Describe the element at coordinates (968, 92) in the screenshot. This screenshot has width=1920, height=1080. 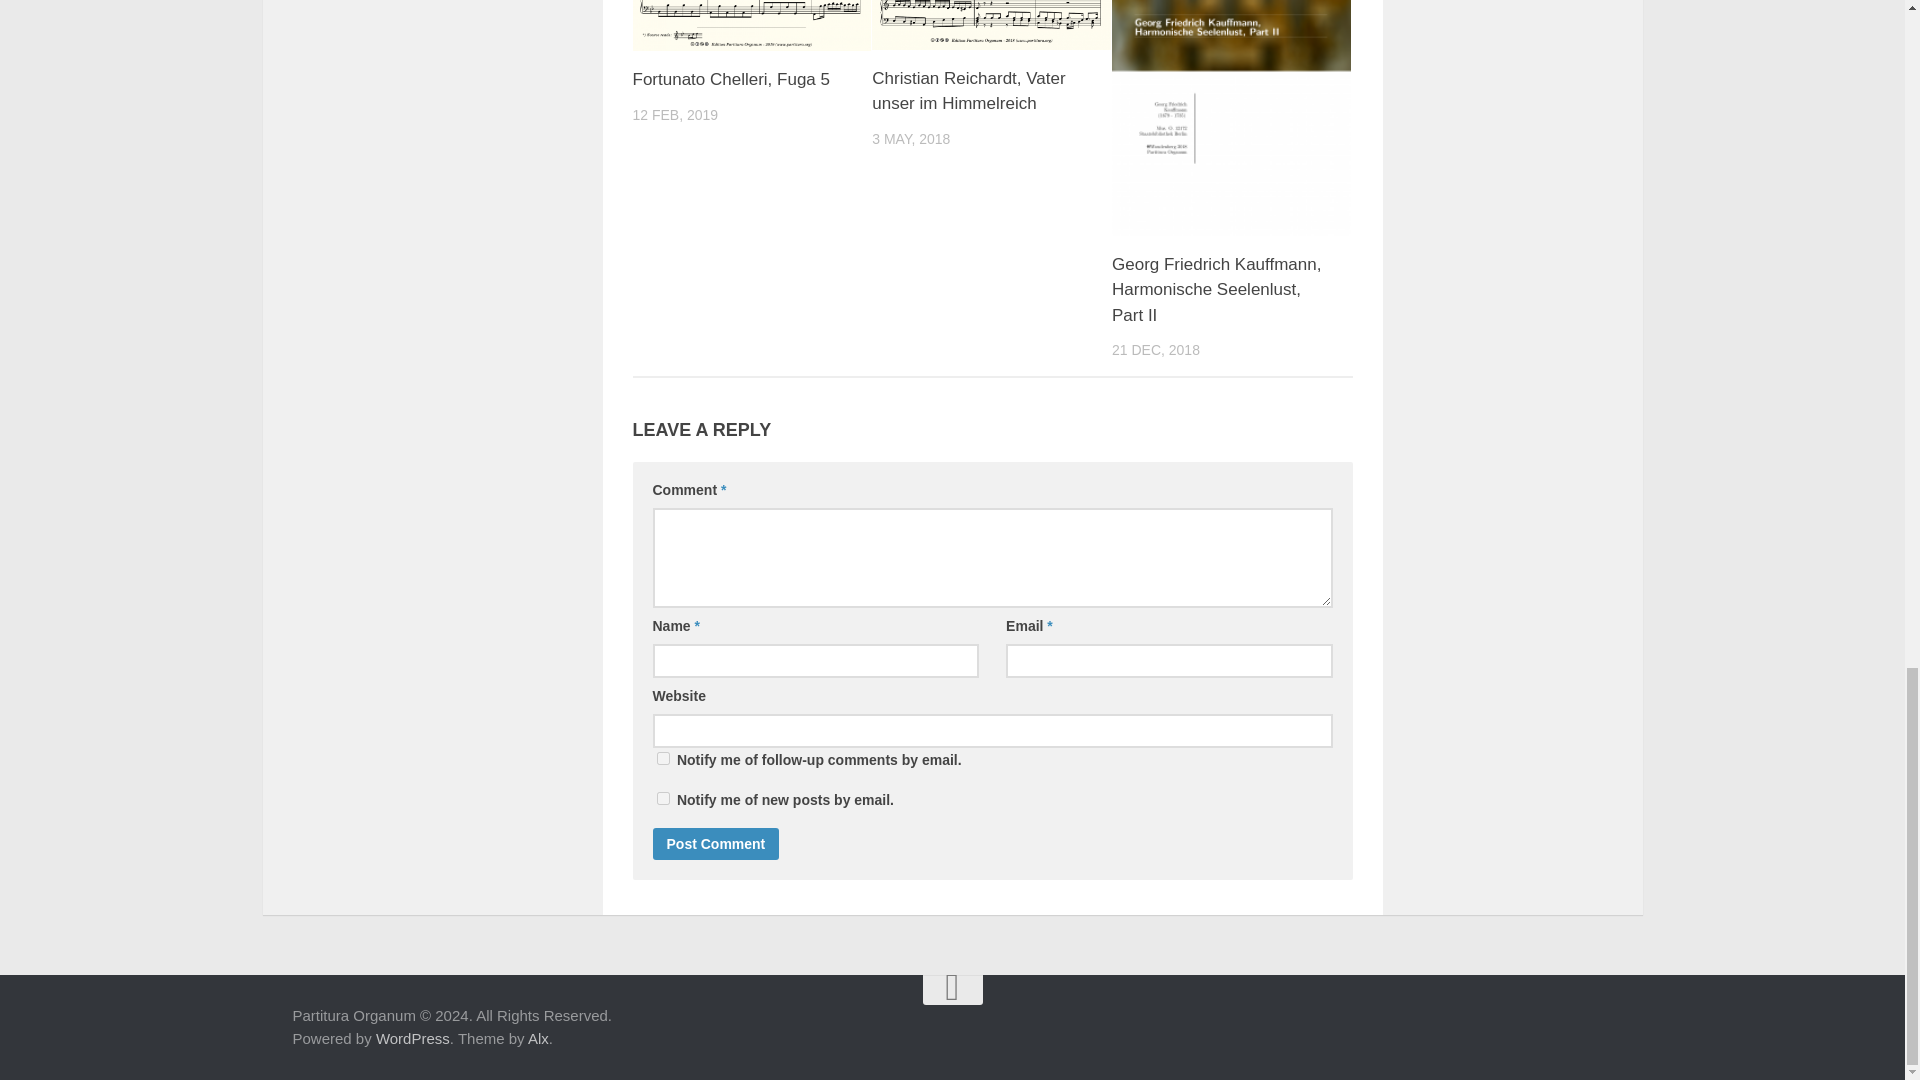
I see `Christian Reichardt, Vater unser im Himmelreich` at that location.